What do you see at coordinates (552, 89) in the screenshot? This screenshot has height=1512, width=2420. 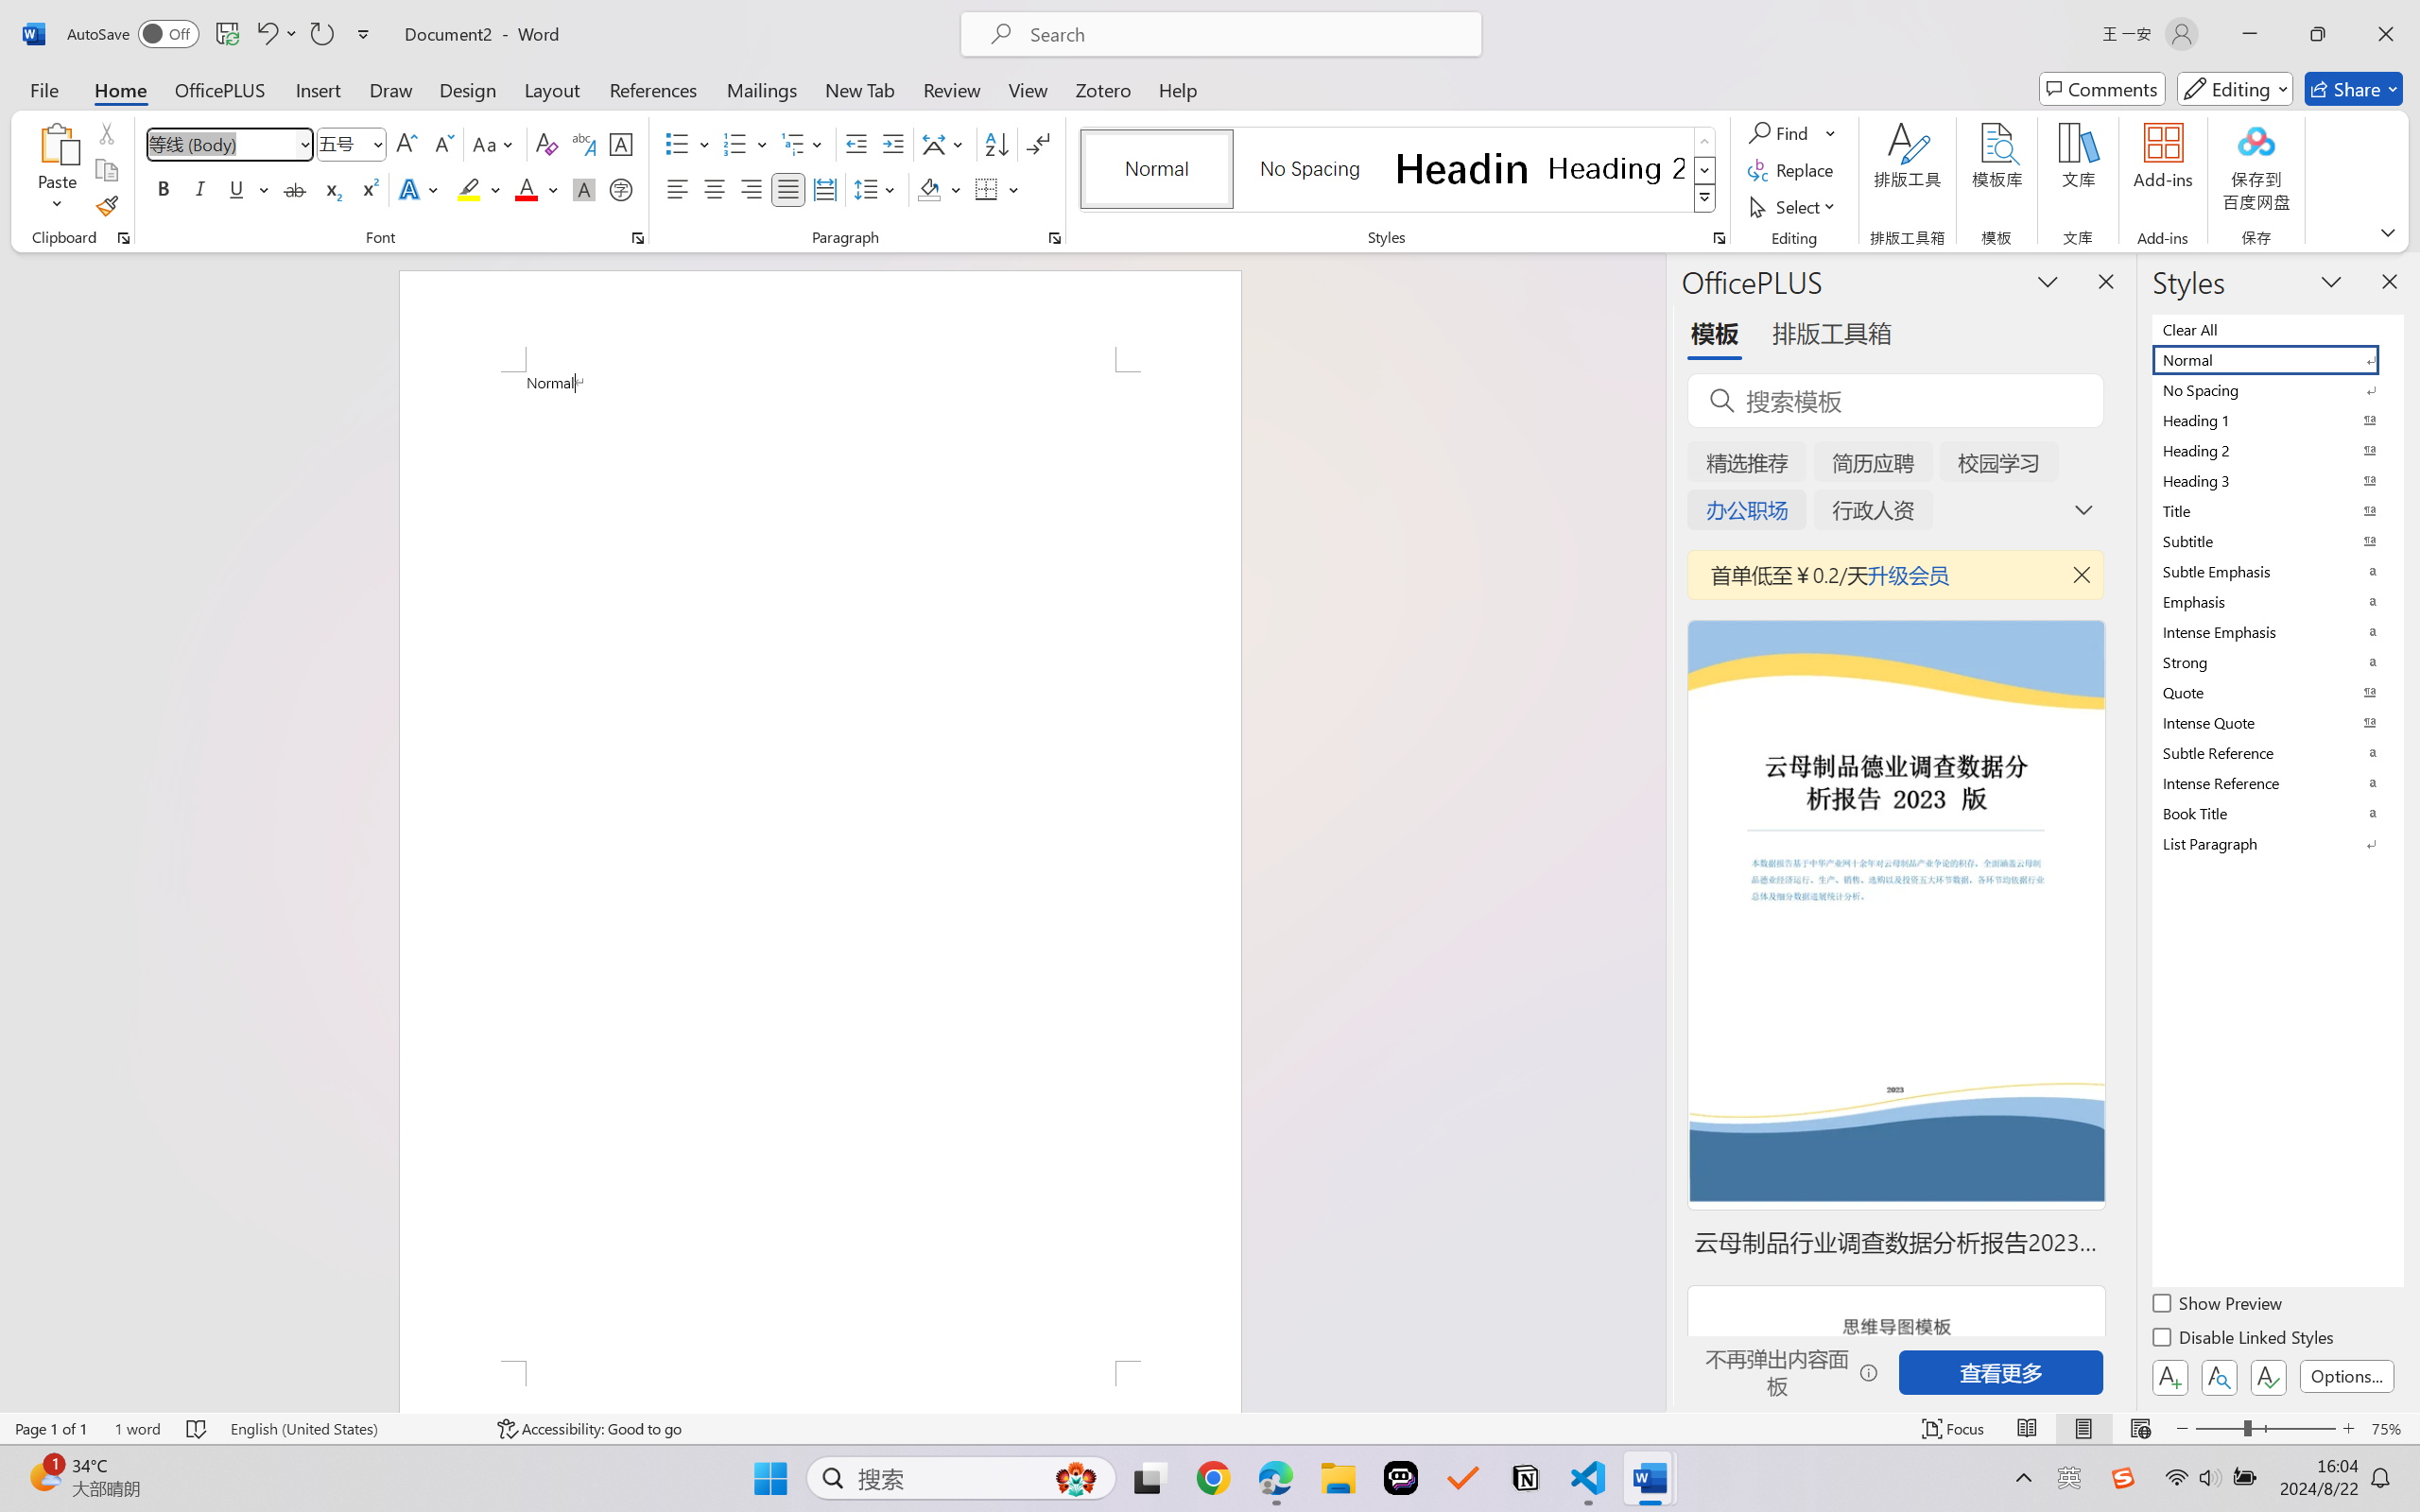 I see `Layout` at bounding box center [552, 89].